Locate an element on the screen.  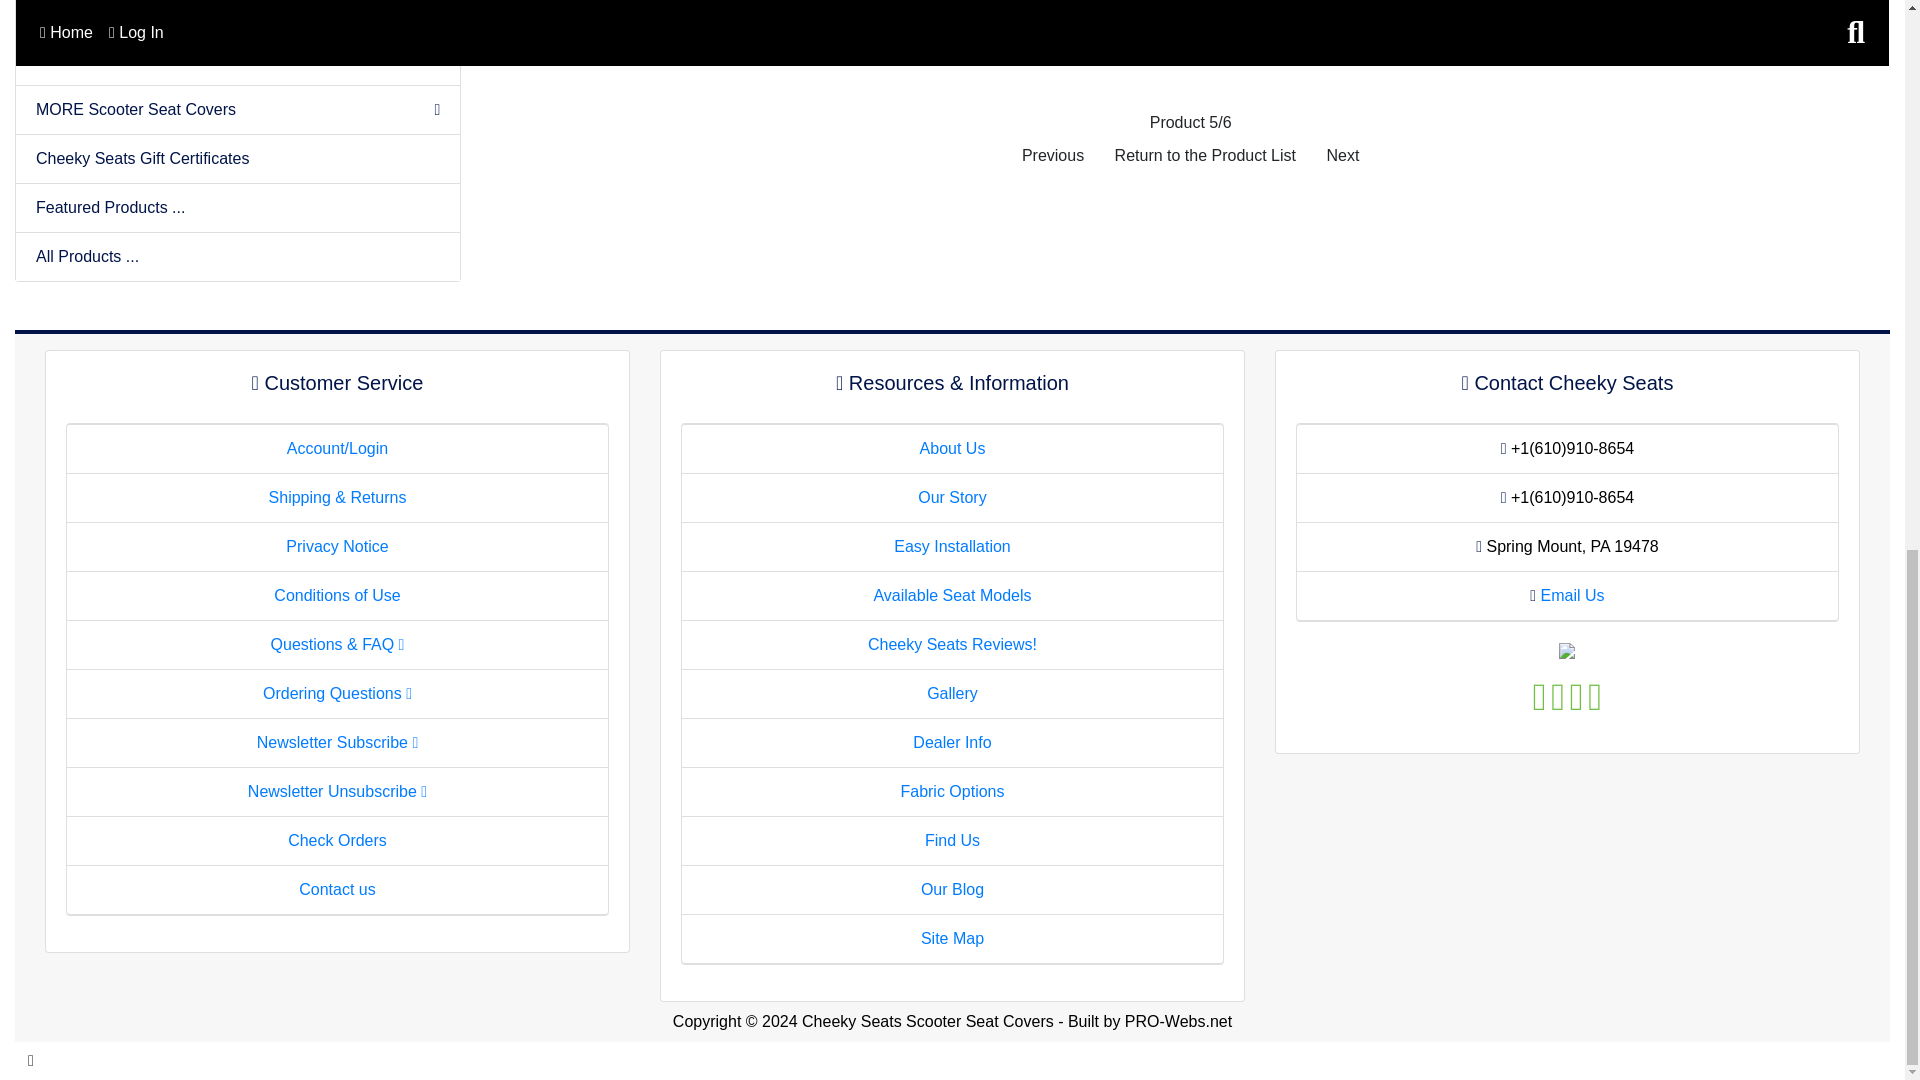
Privacy Notice is located at coordinates (336, 546).